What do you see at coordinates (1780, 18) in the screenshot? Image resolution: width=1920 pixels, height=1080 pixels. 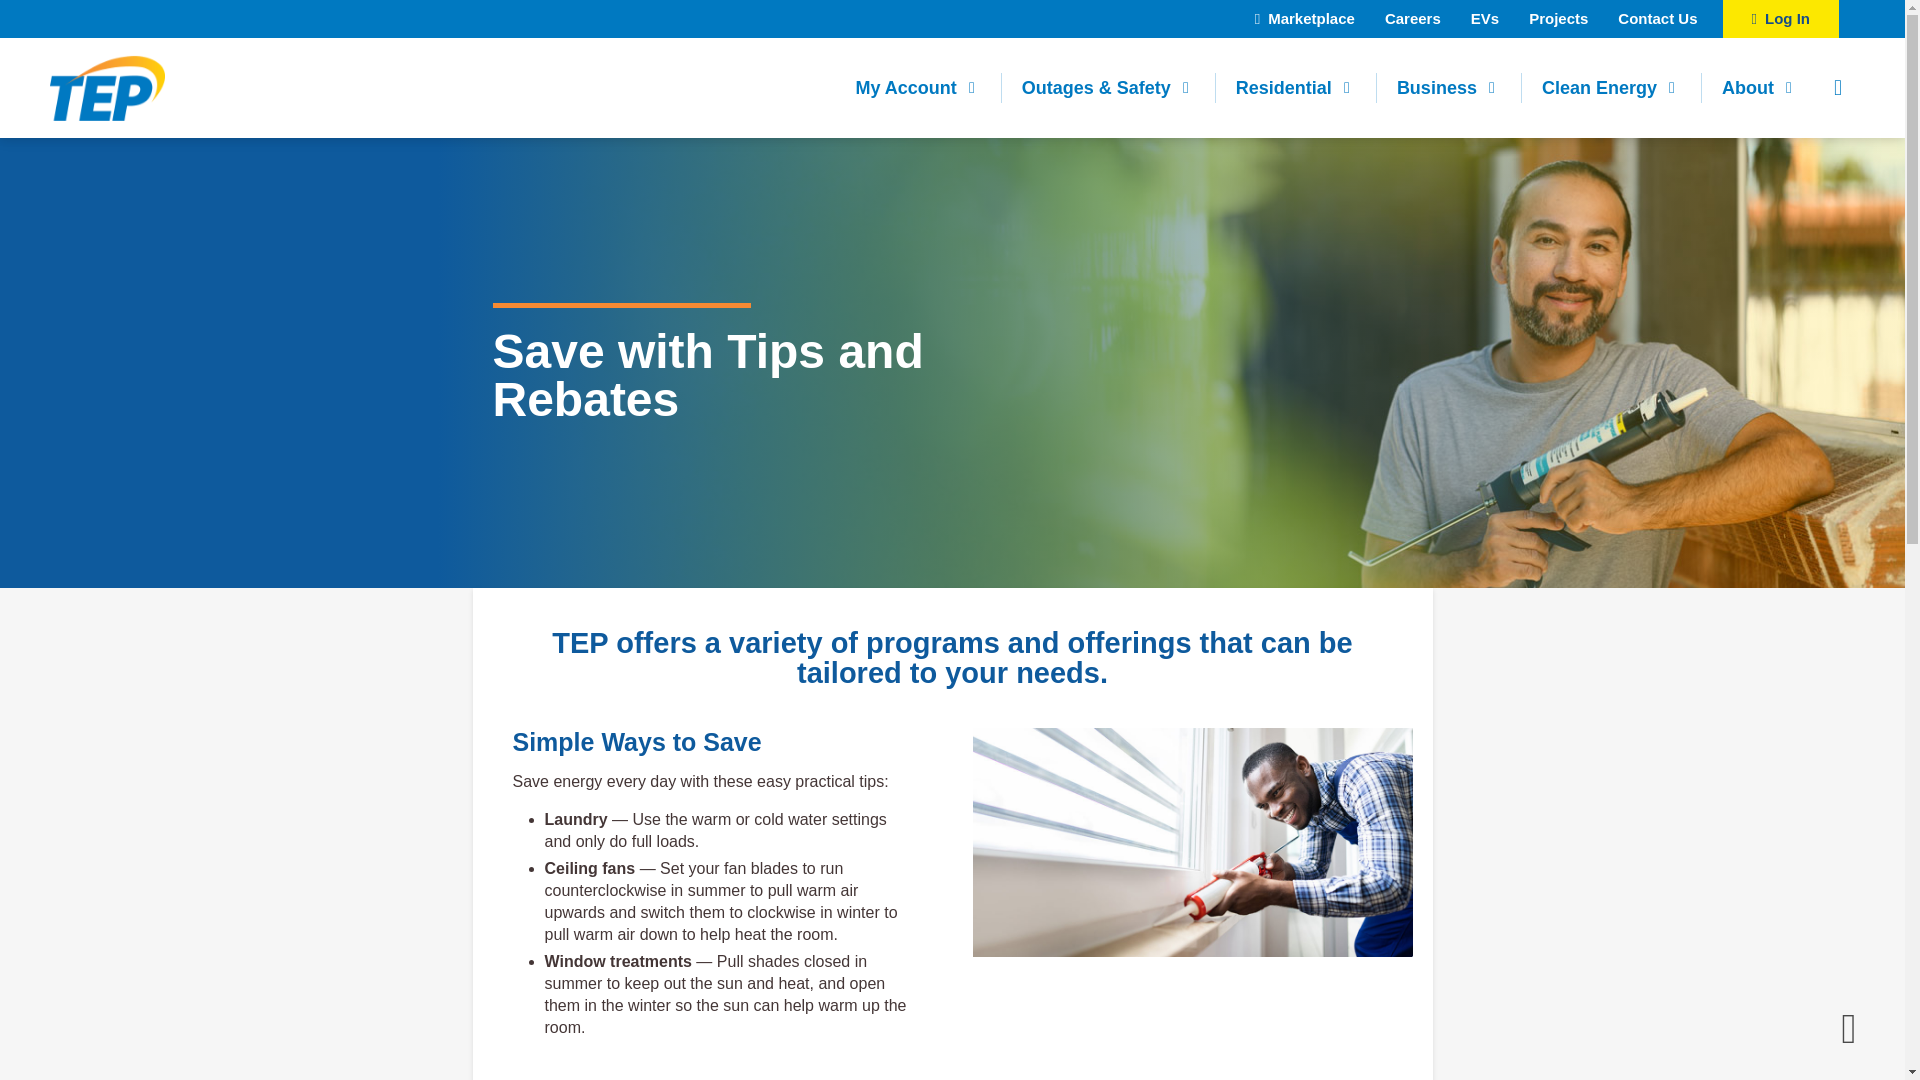 I see `Log In` at bounding box center [1780, 18].